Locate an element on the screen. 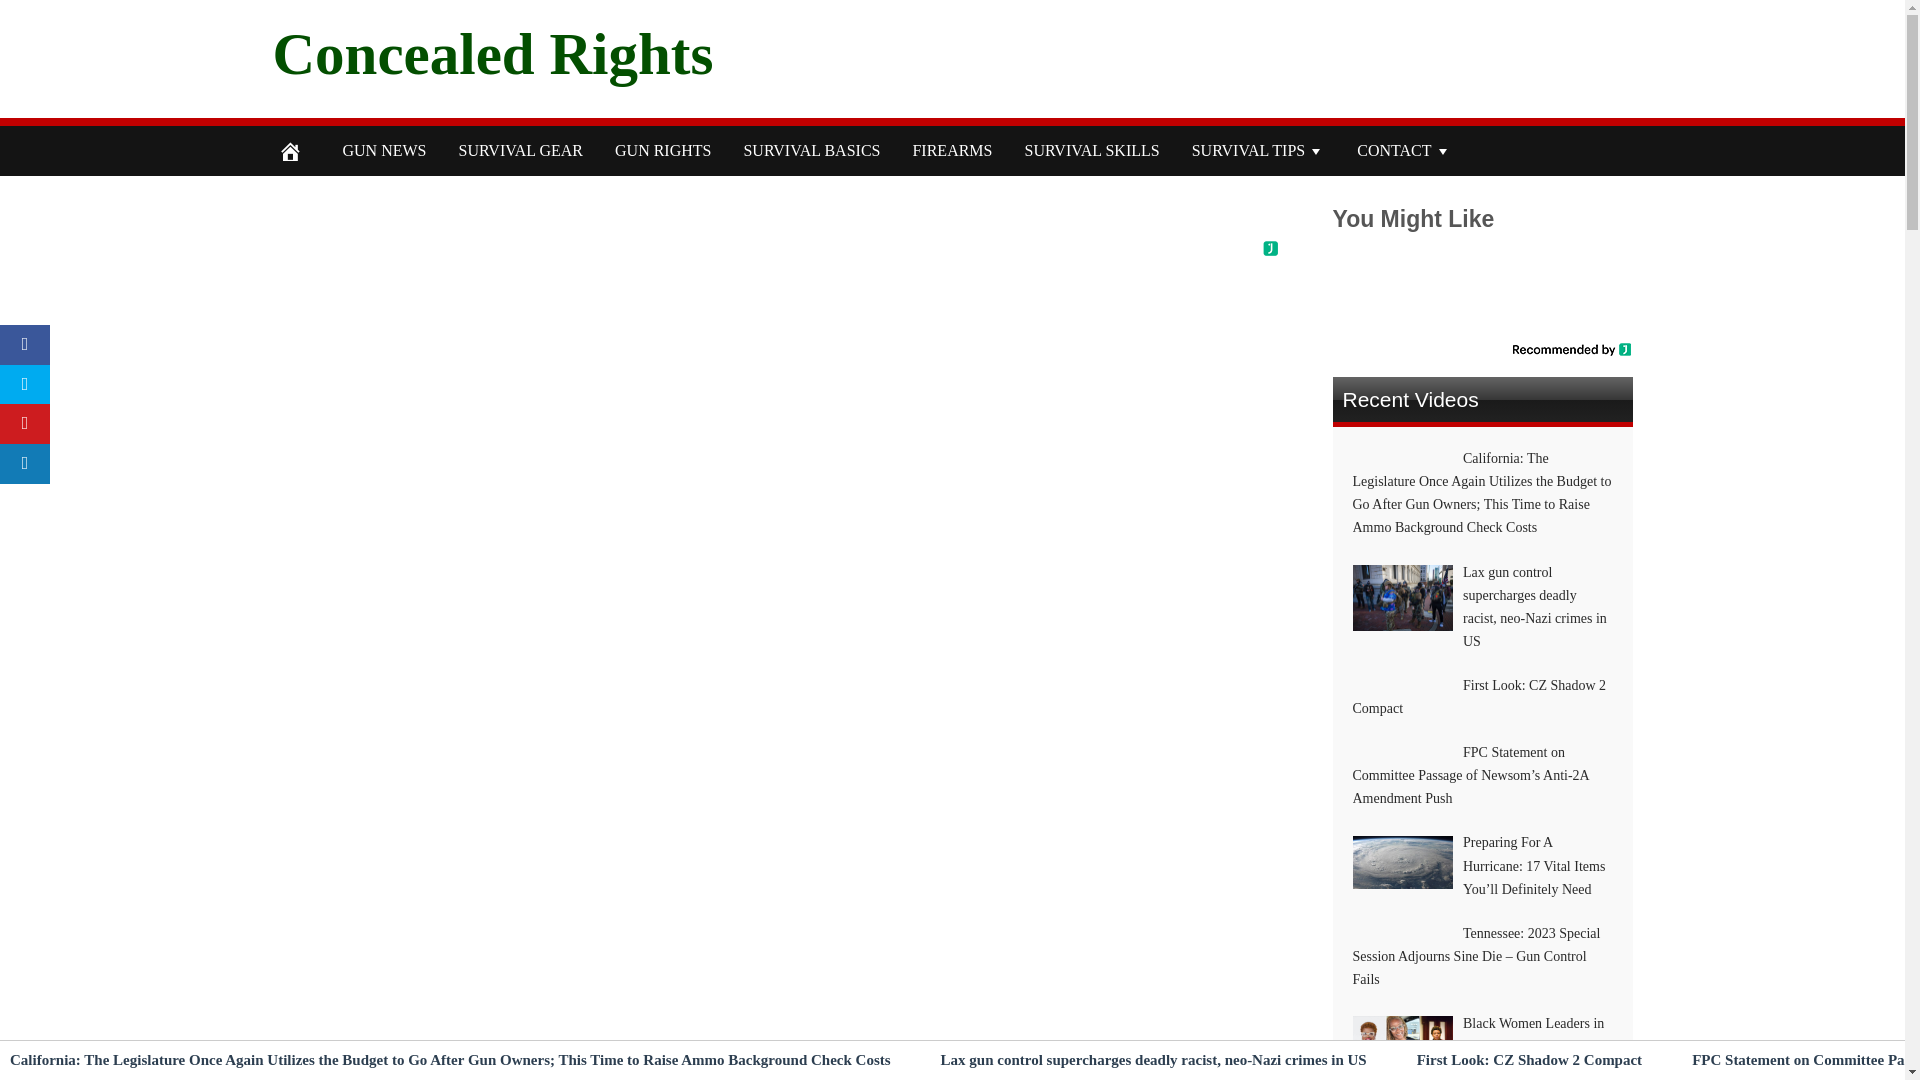  GUN NEWS is located at coordinates (384, 151).